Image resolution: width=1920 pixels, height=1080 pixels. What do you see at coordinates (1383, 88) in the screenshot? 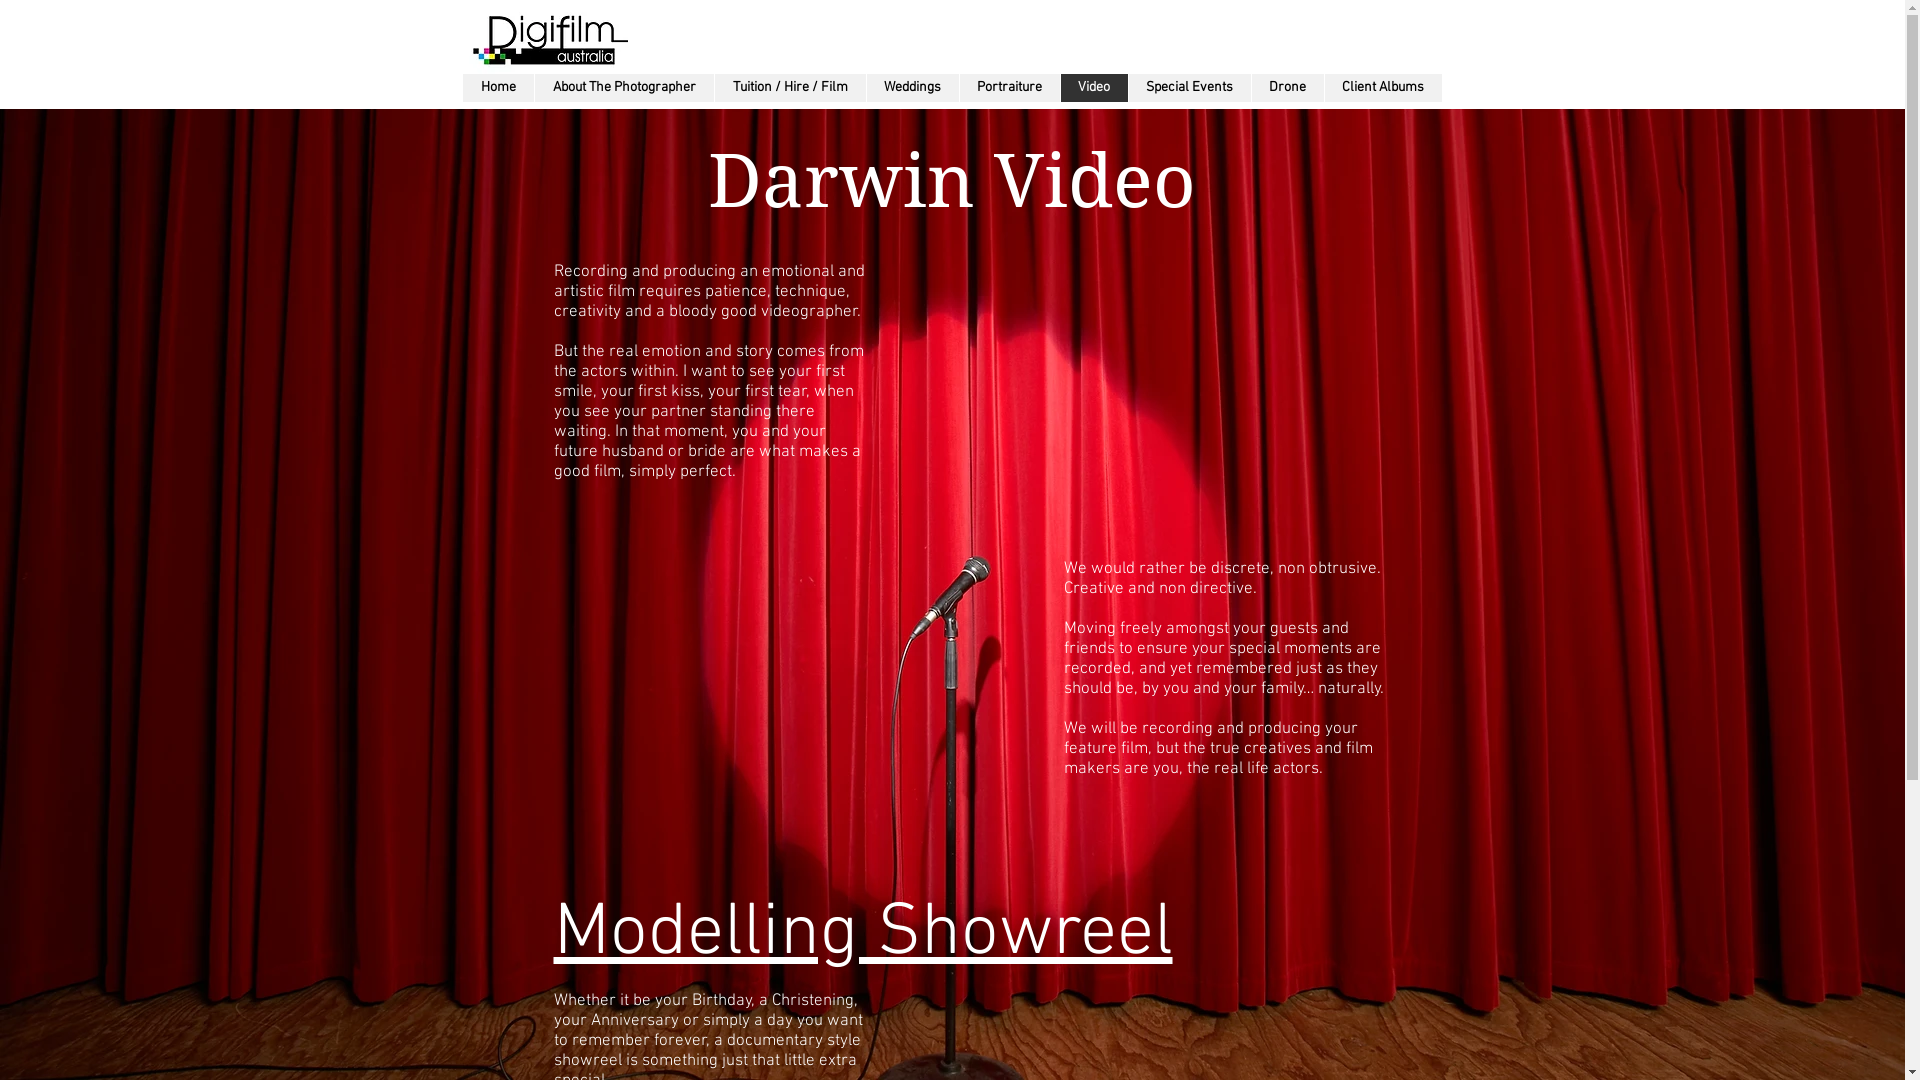
I see `Client Albums` at bounding box center [1383, 88].